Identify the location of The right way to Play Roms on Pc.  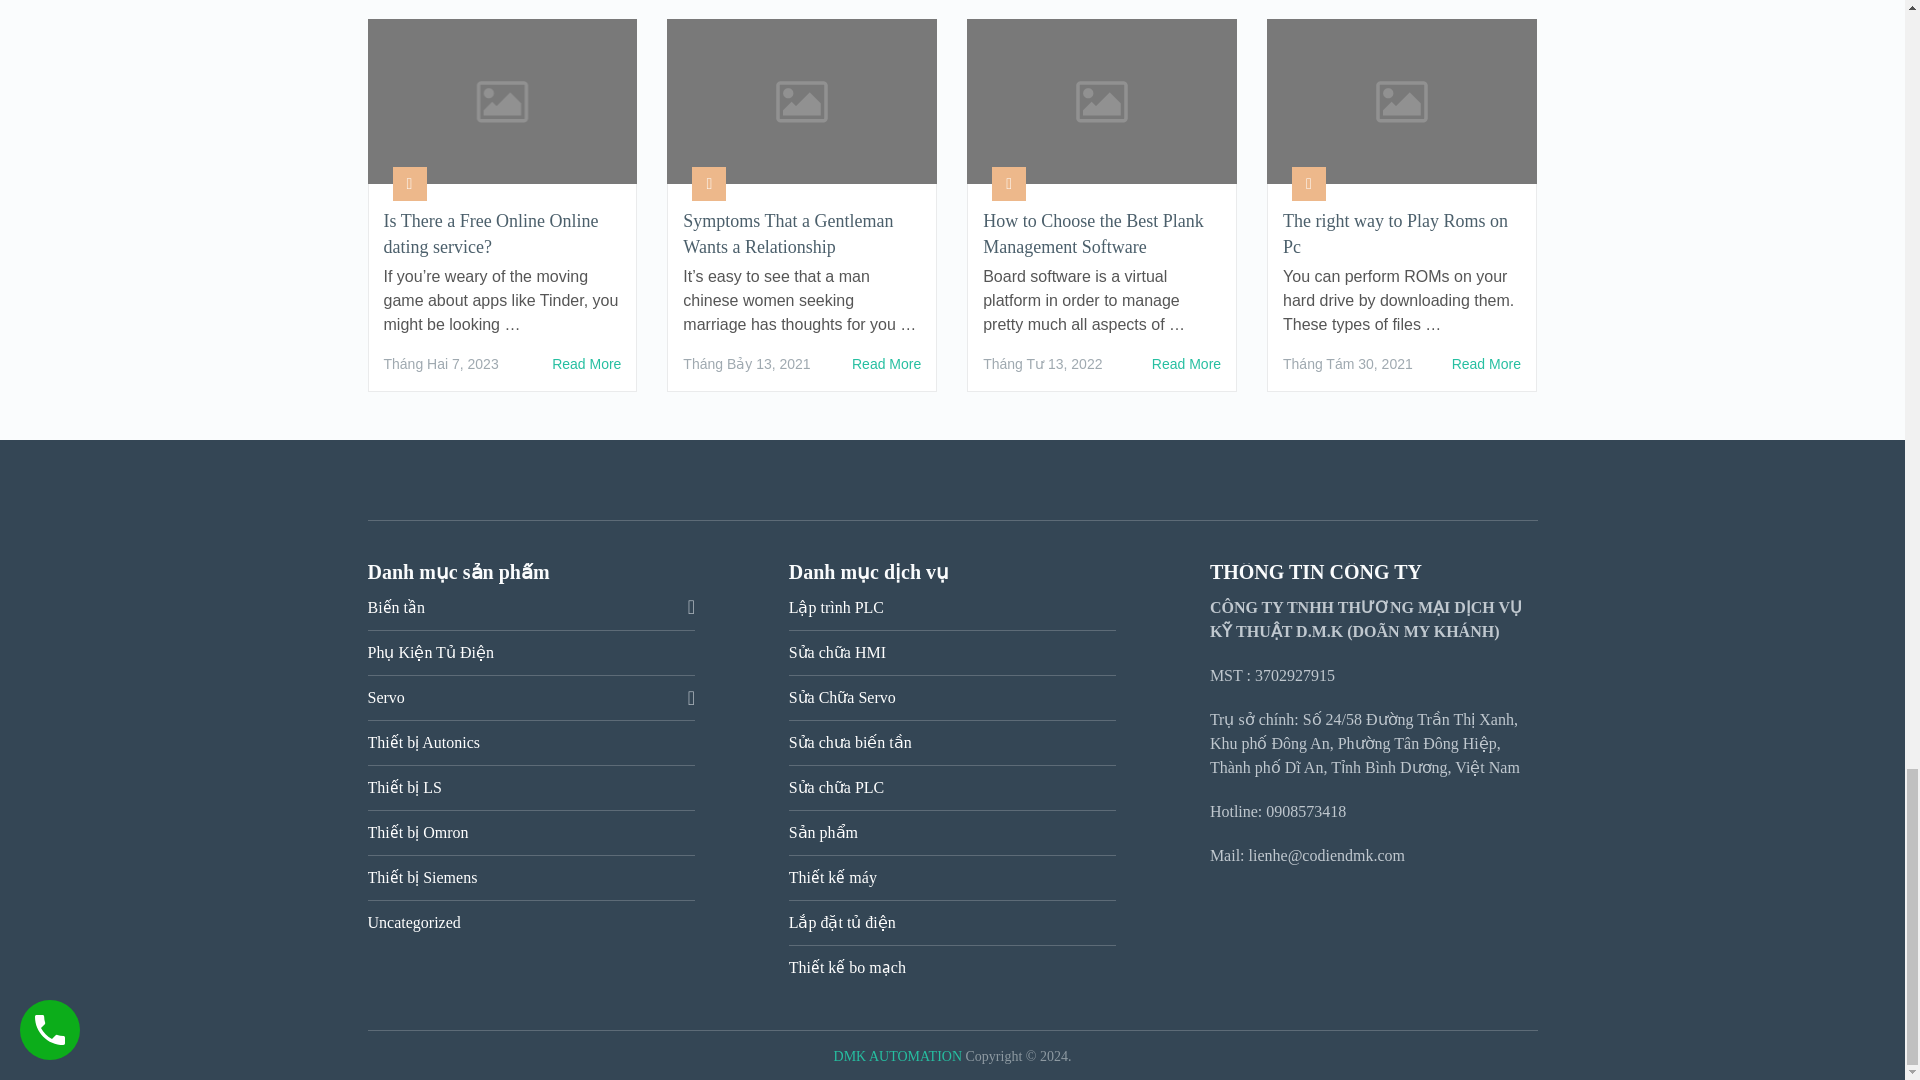
(1401, 234).